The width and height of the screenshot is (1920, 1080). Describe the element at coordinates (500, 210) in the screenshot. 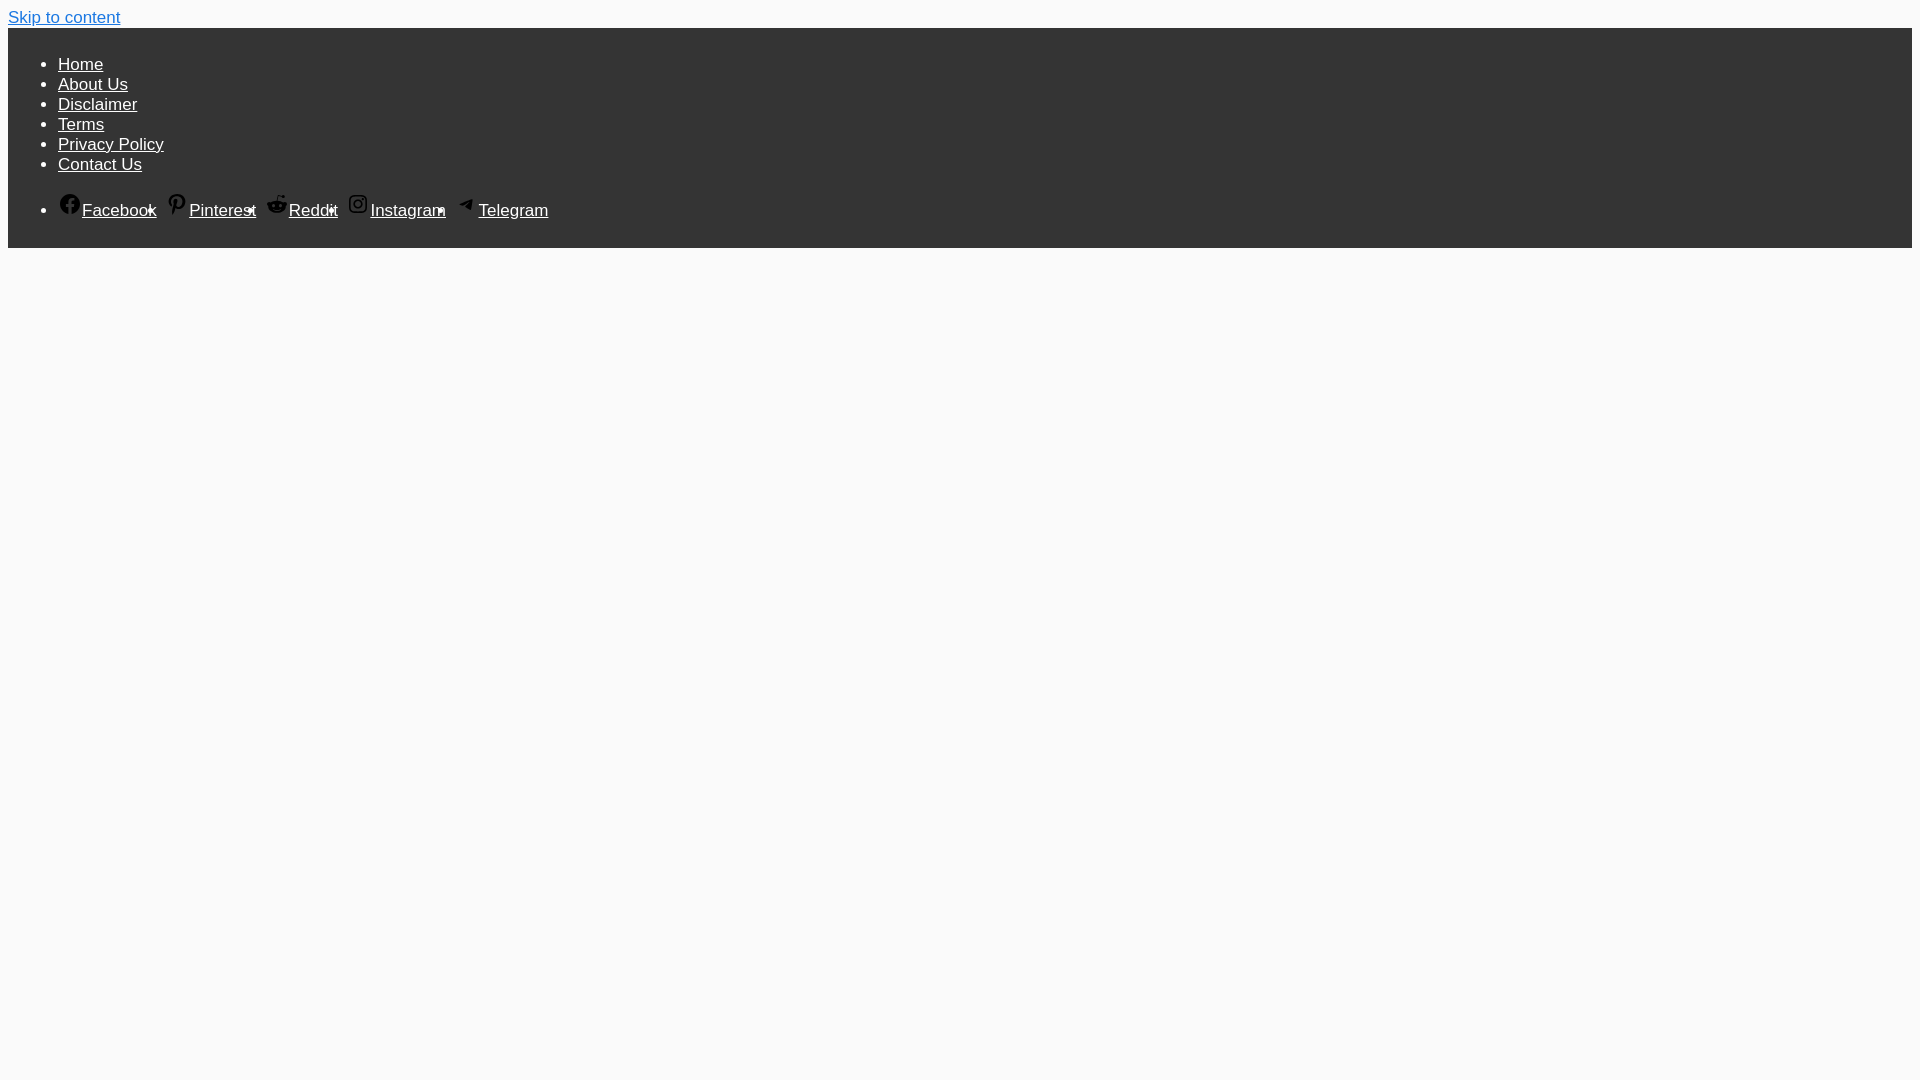

I see `Telegram` at that location.